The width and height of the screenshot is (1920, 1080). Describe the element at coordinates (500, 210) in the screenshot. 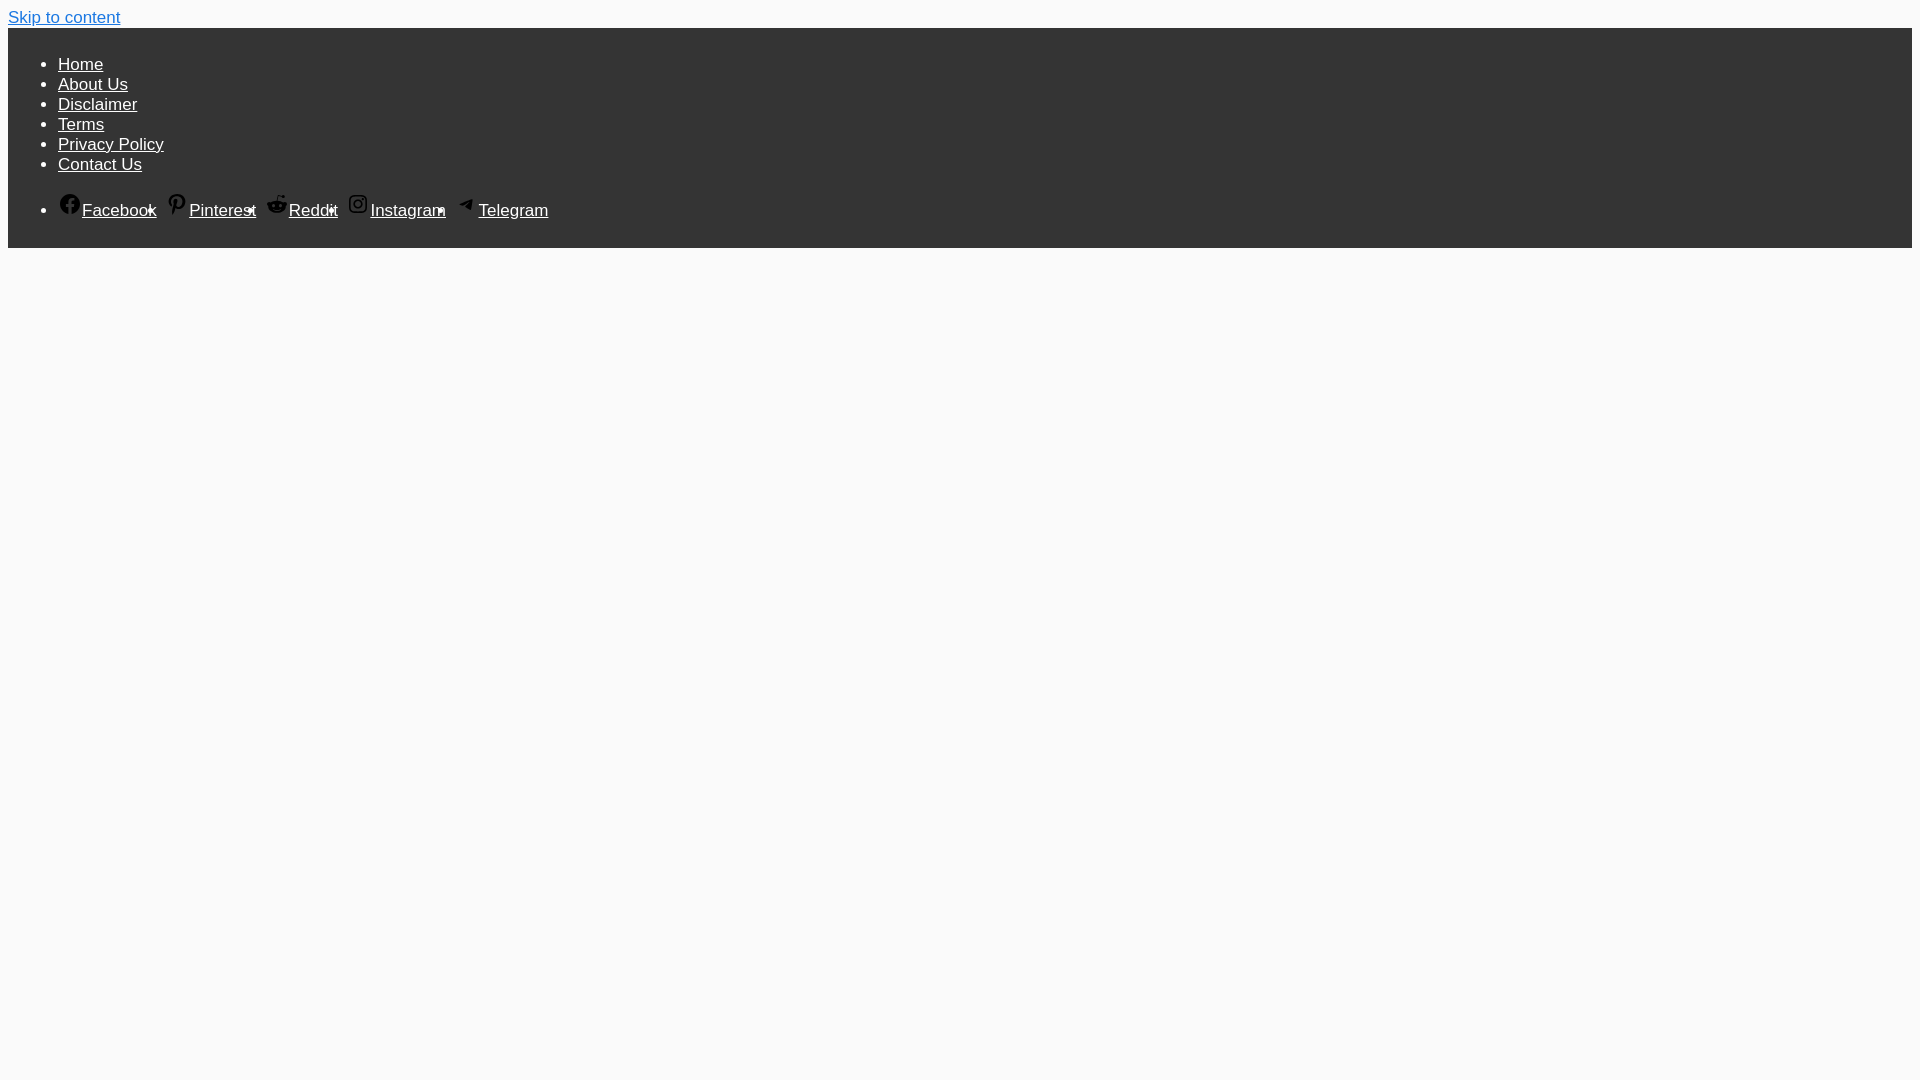

I see `Telegram` at that location.